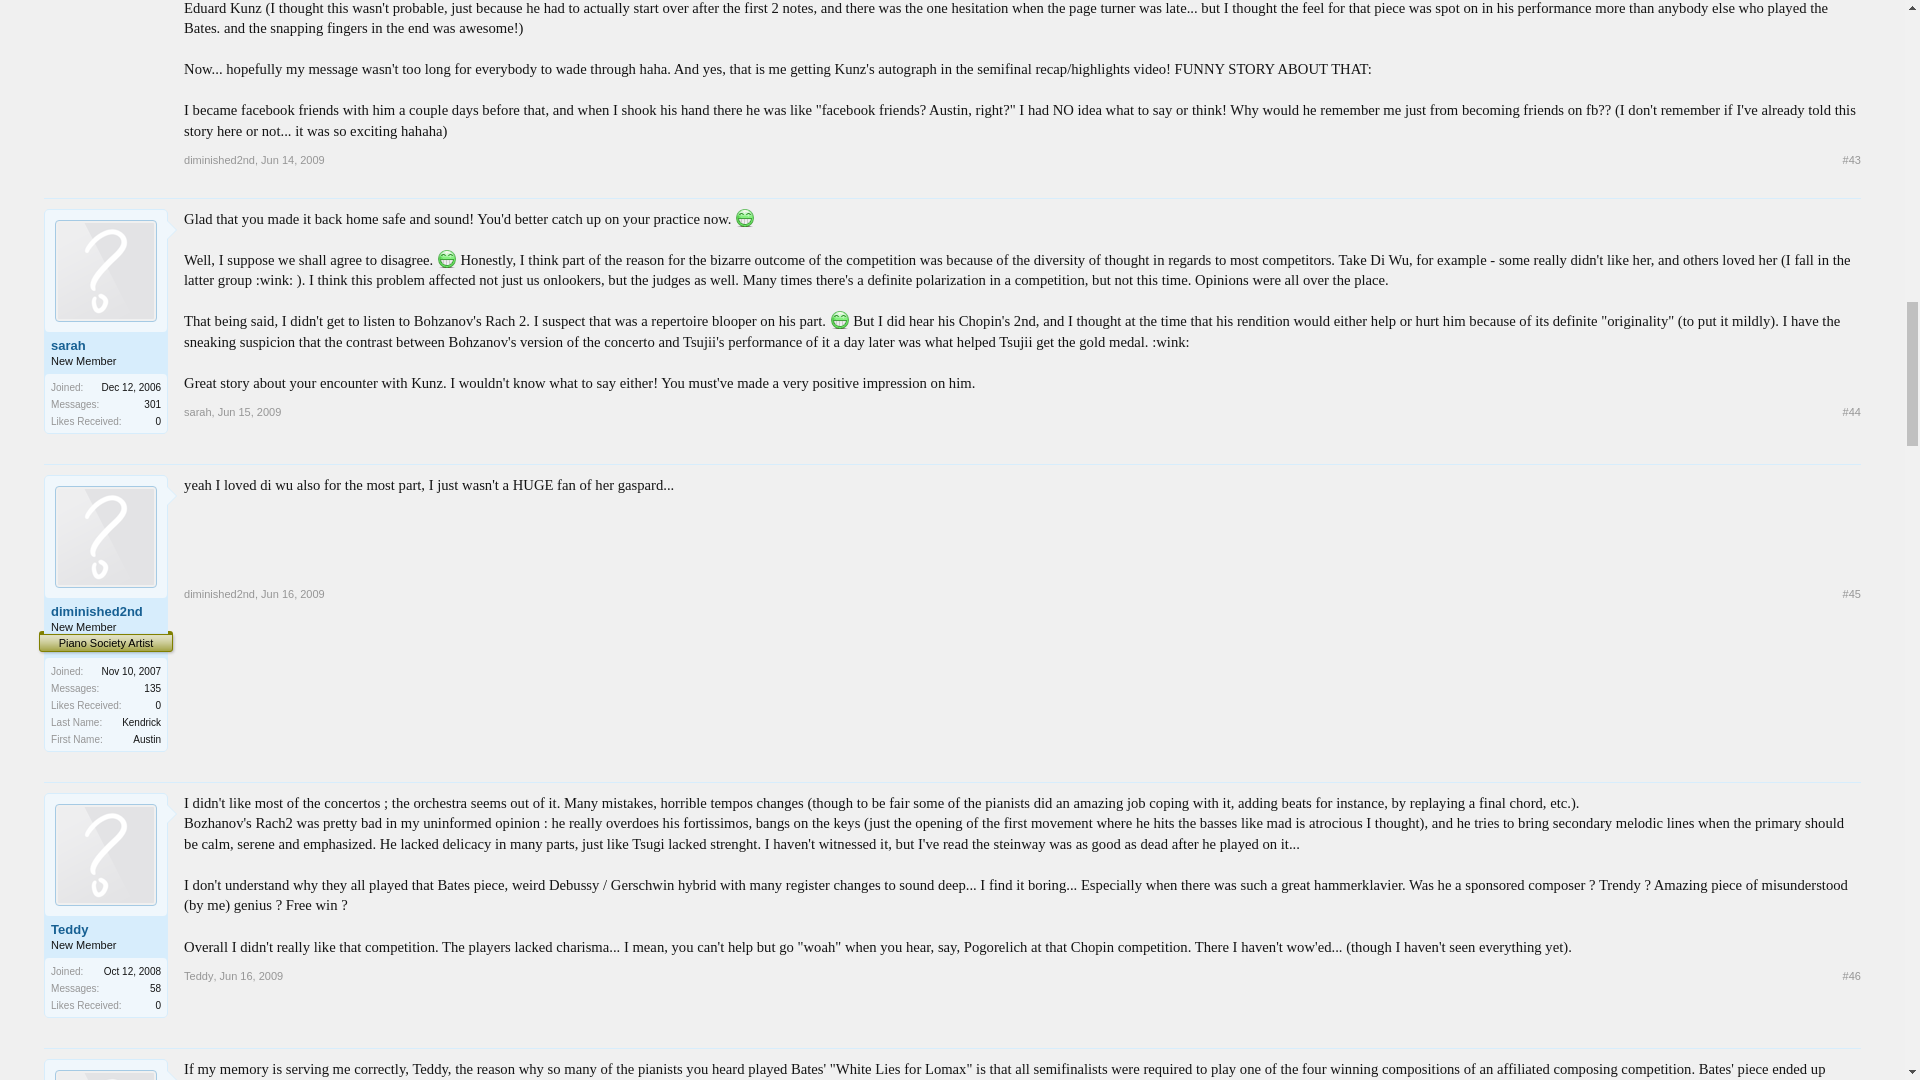 The height and width of the screenshot is (1080, 1920). What do you see at coordinates (250, 412) in the screenshot?
I see `Jun 15, 2009` at bounding box center [250, 412].